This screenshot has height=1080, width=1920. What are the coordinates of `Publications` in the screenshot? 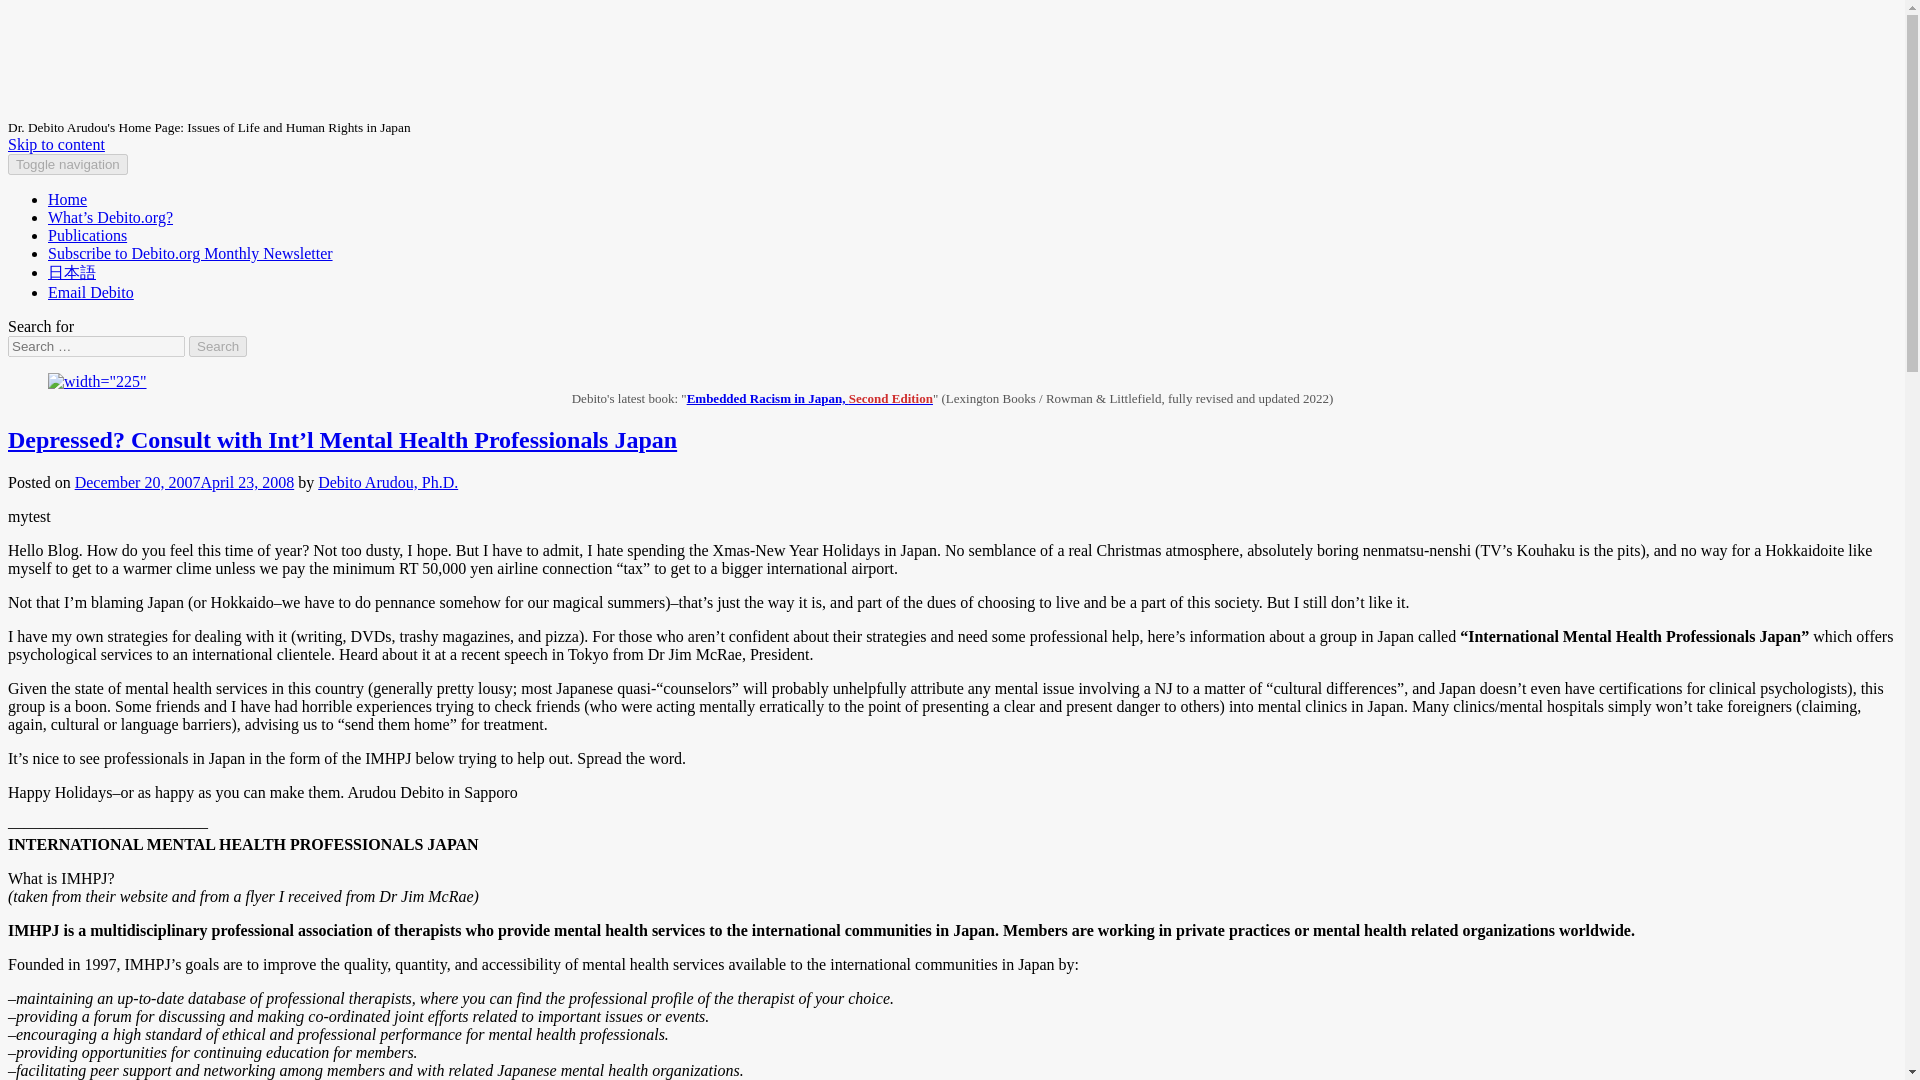 It's located at (87, 235).